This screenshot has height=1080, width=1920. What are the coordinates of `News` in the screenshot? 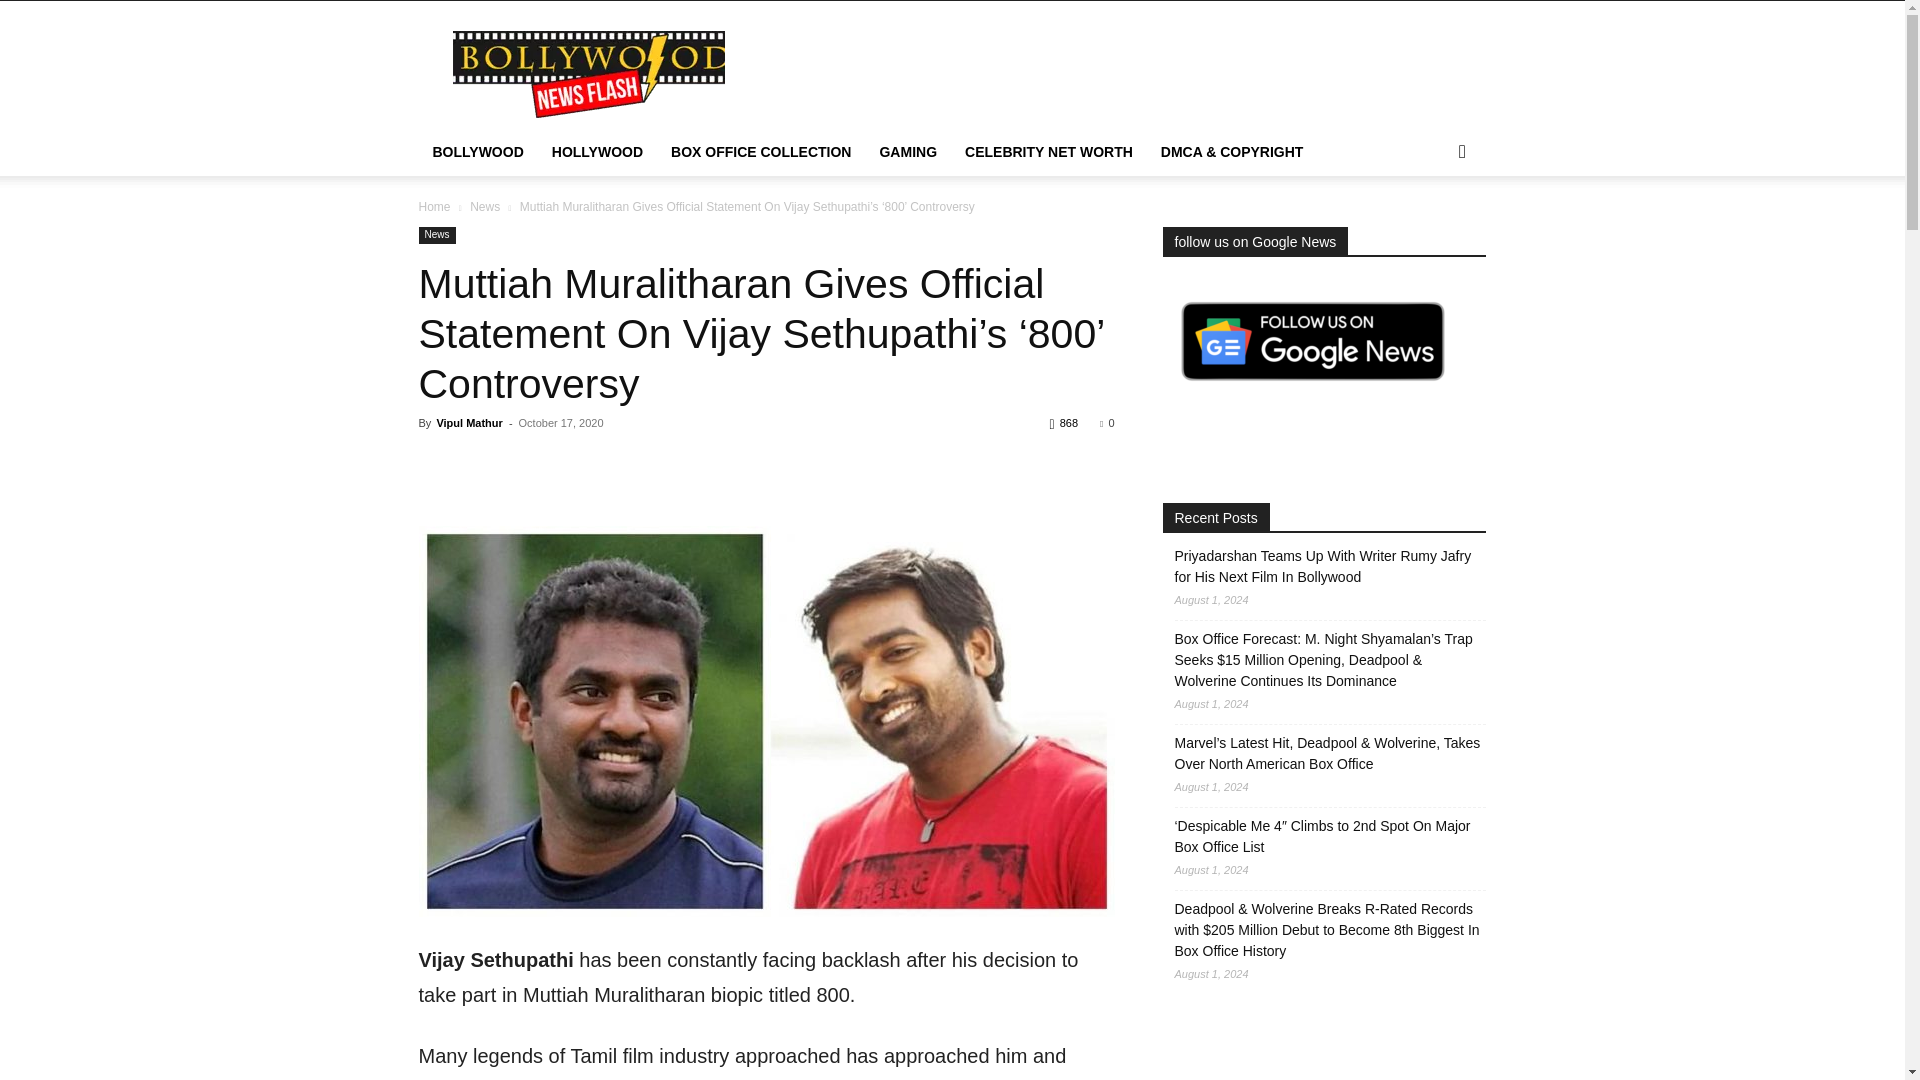 It's located at (484, 206).